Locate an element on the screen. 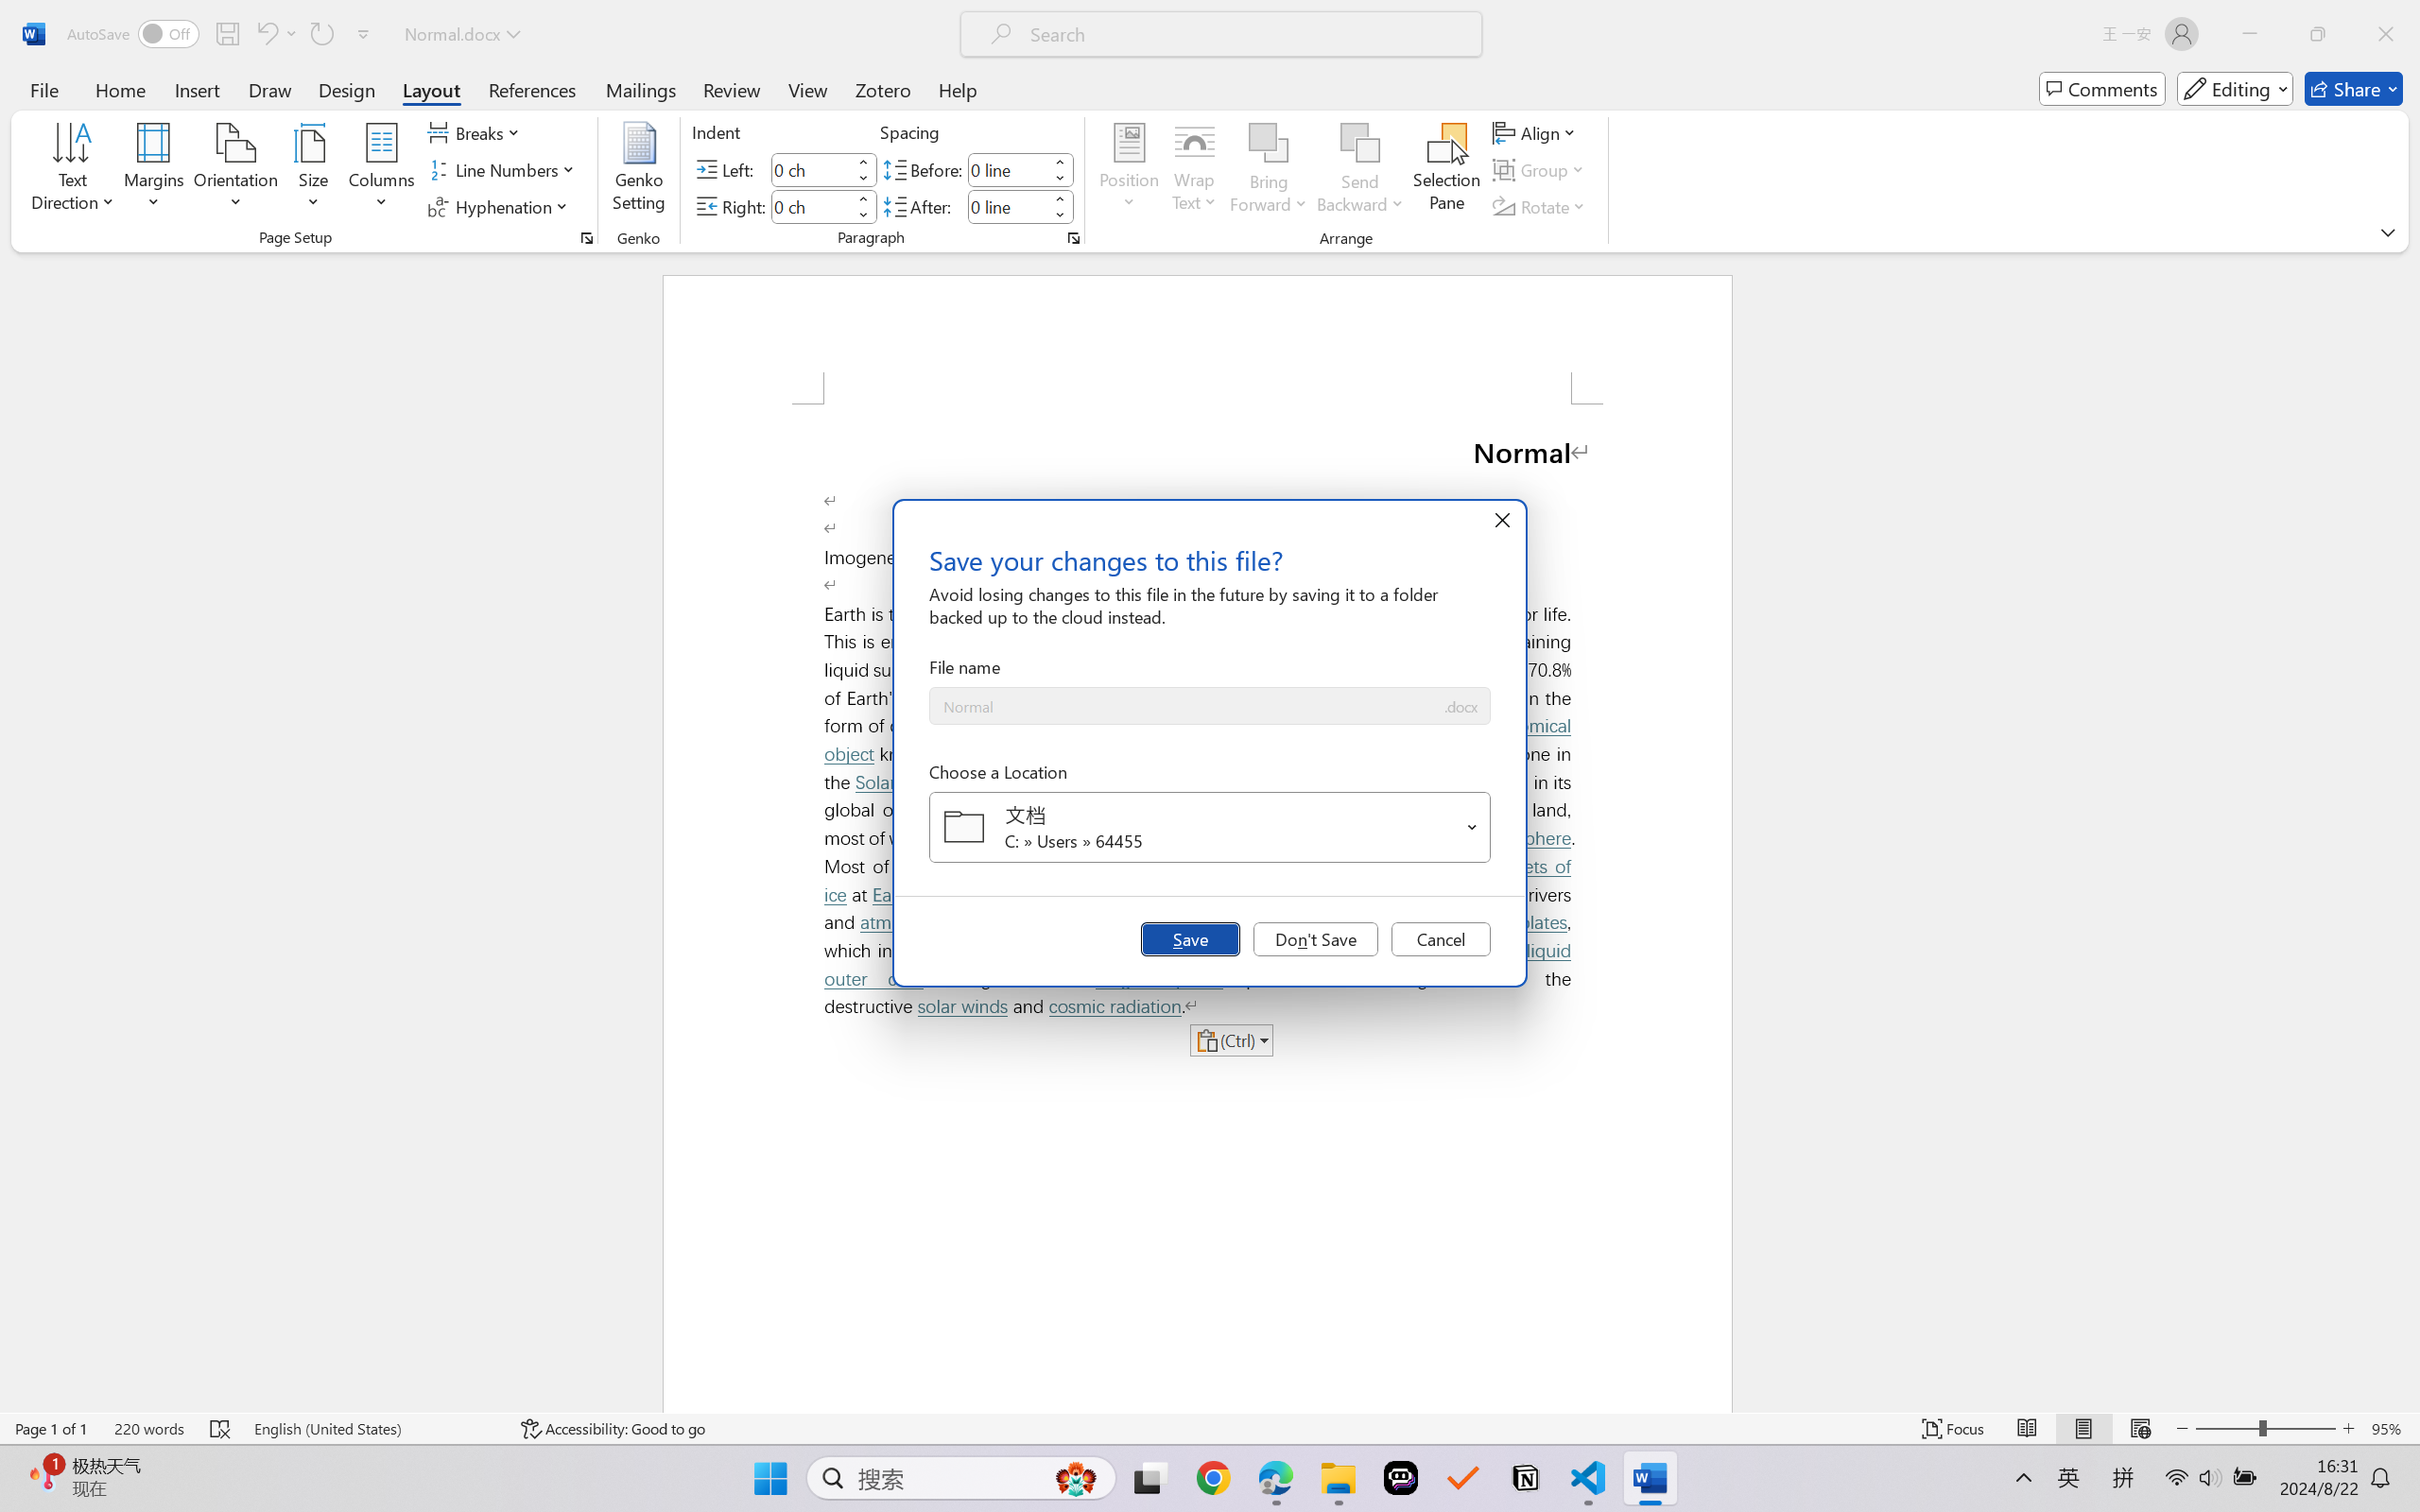 Image resolution: width=2420 pixels, height=1512 pixels. Text Direction is located at coordinates (74, 170).